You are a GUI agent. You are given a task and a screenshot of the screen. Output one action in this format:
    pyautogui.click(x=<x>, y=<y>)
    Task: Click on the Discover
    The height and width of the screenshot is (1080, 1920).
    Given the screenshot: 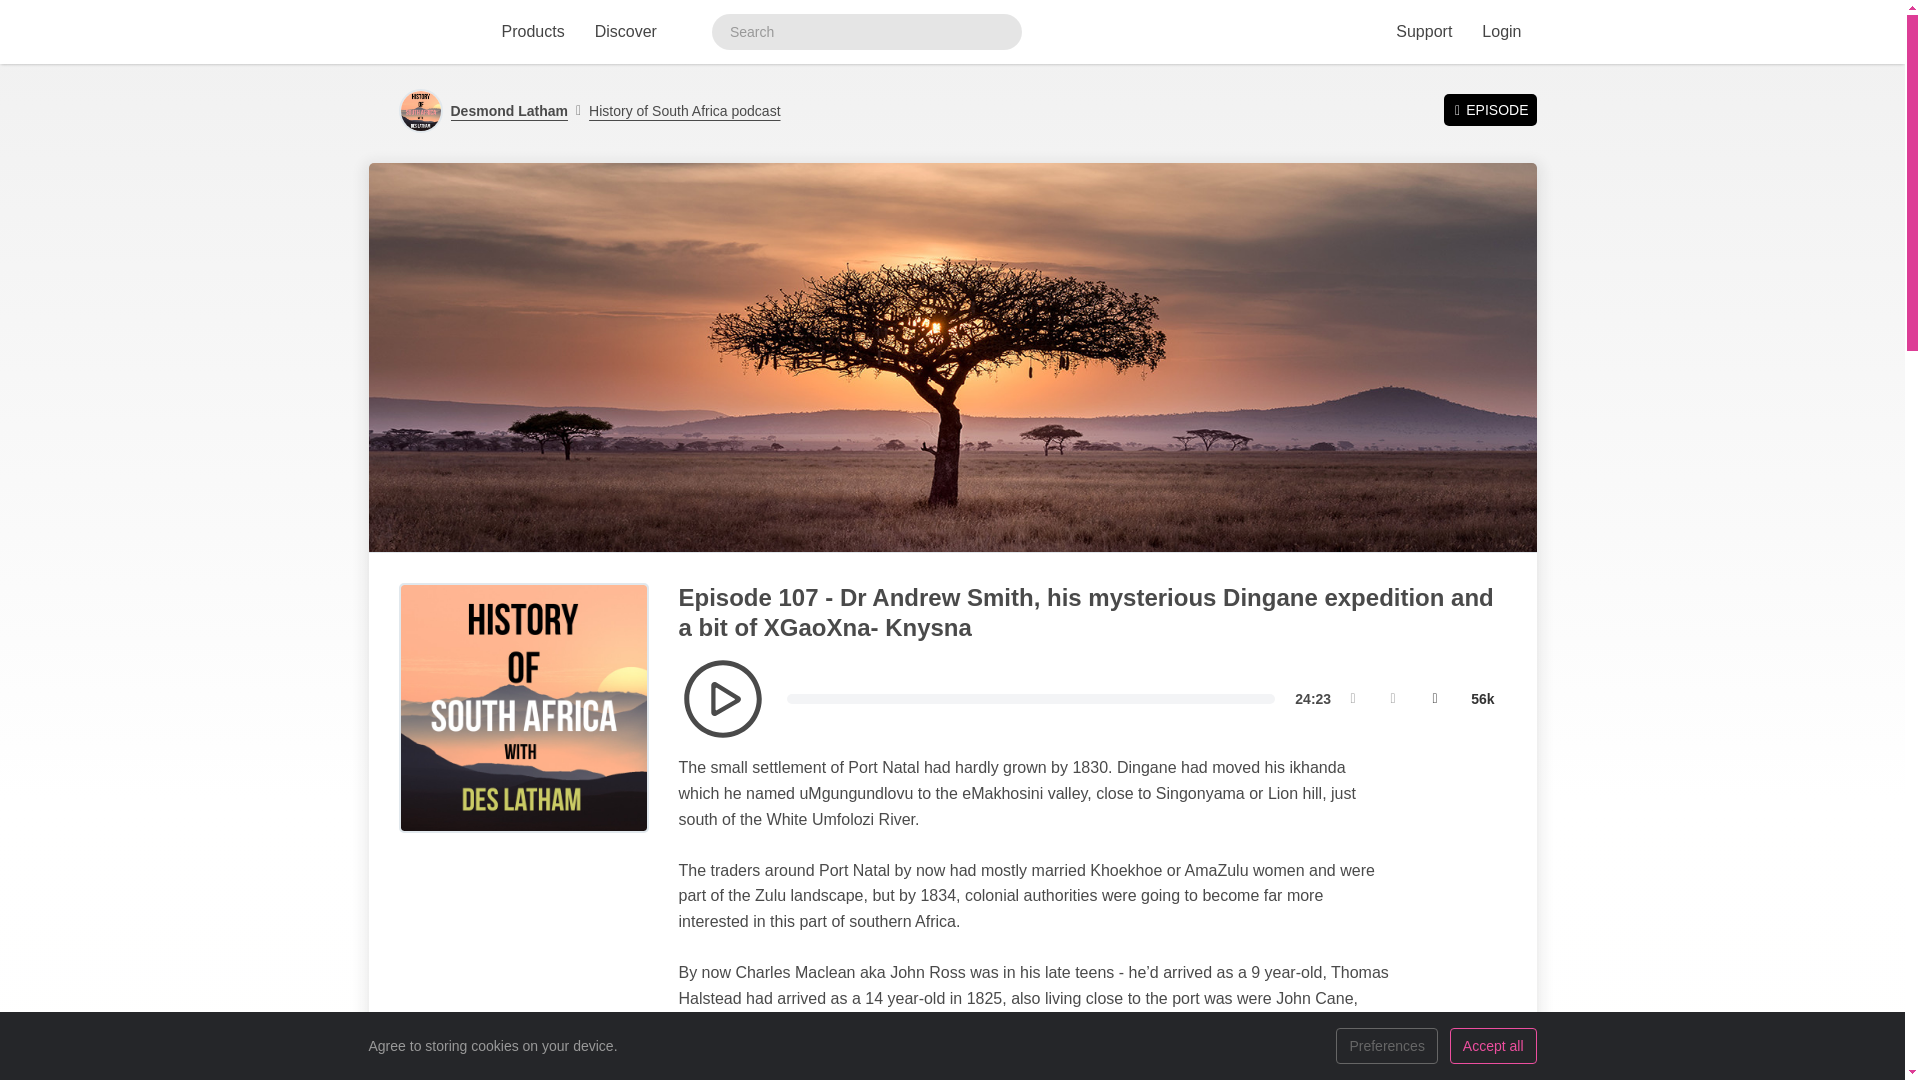 What is the action you would take?
    pyautogui.click(x=626, y=32)
    